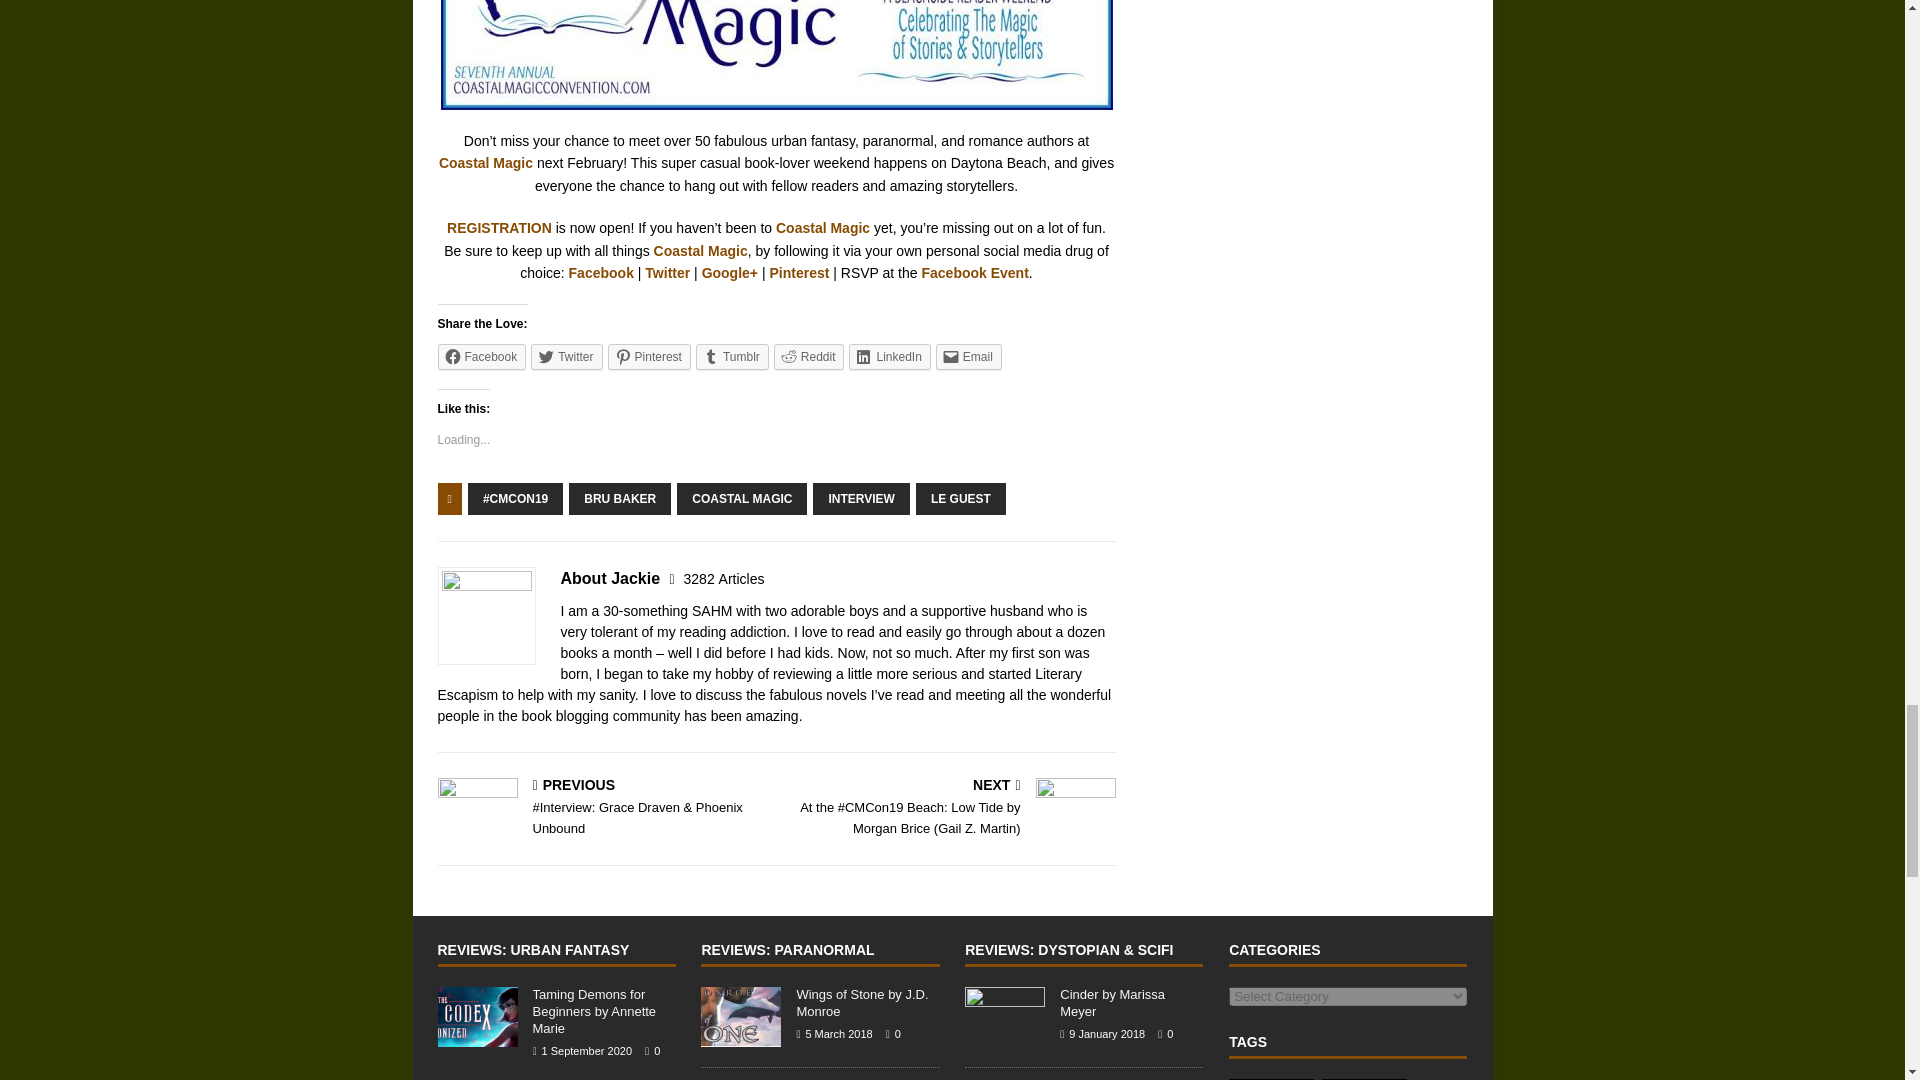  Describe the element at coordinates (566, 357) in the screenshot. I see `Click to share on Twitter` at that location.